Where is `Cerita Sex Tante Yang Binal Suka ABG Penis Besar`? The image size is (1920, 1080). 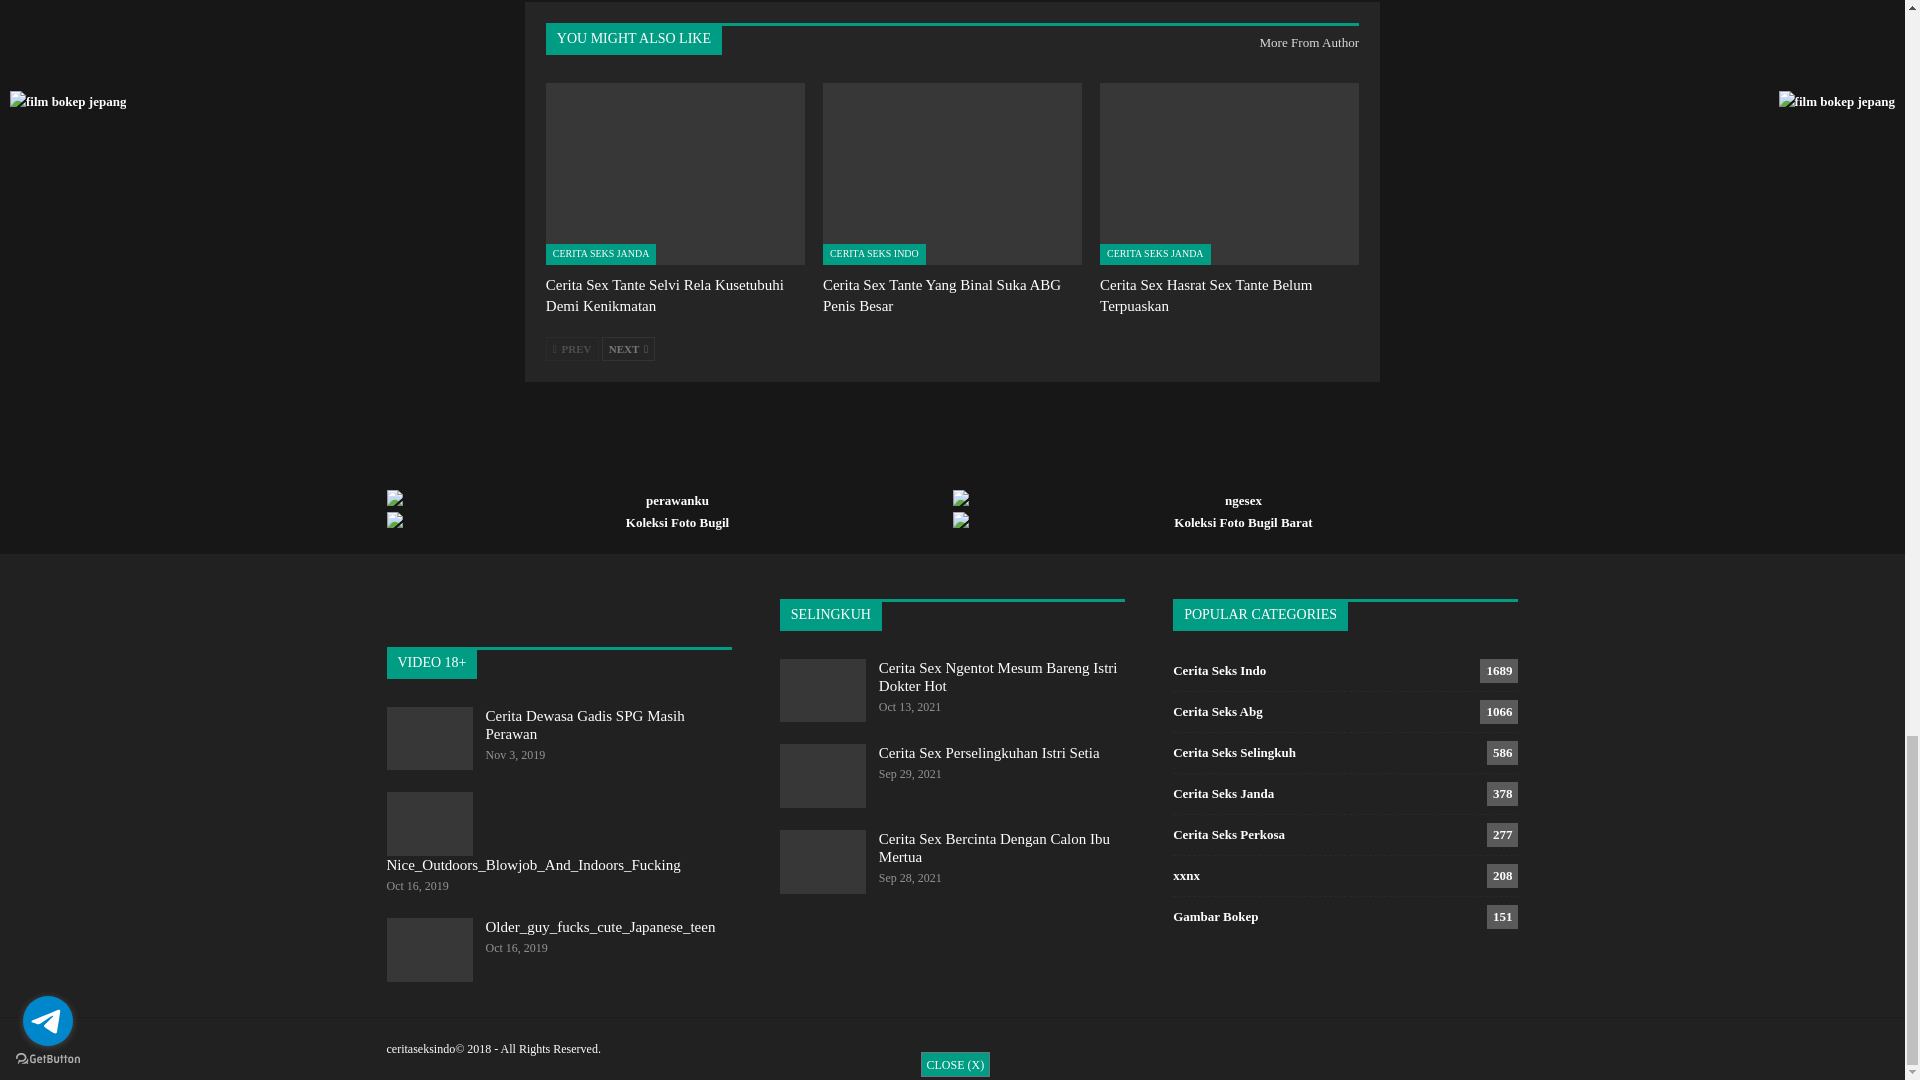
Cerita Sex Tante Yang Binal Suka ABG Penis Besar is located at coordinates (952, 173).